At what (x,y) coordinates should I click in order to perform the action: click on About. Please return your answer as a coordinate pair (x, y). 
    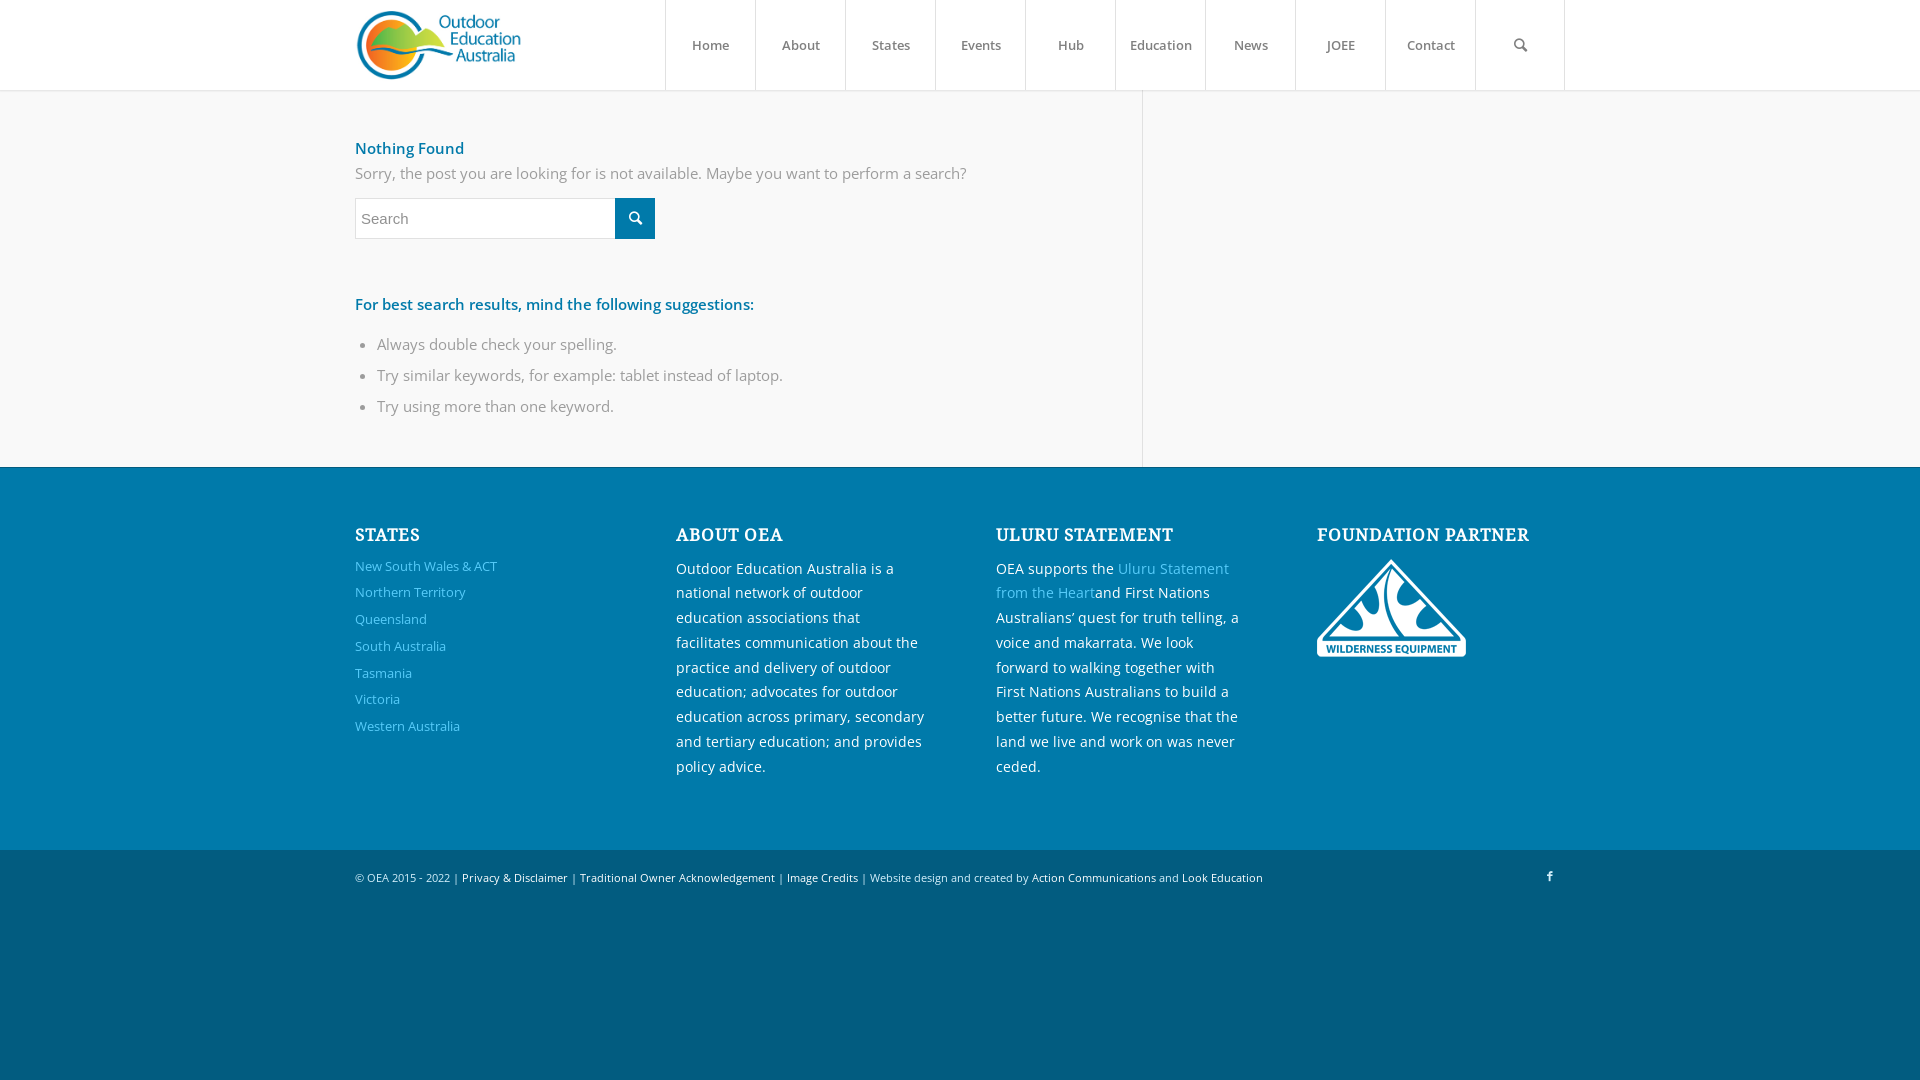
    Looking at the image, I should click on (800, 45).